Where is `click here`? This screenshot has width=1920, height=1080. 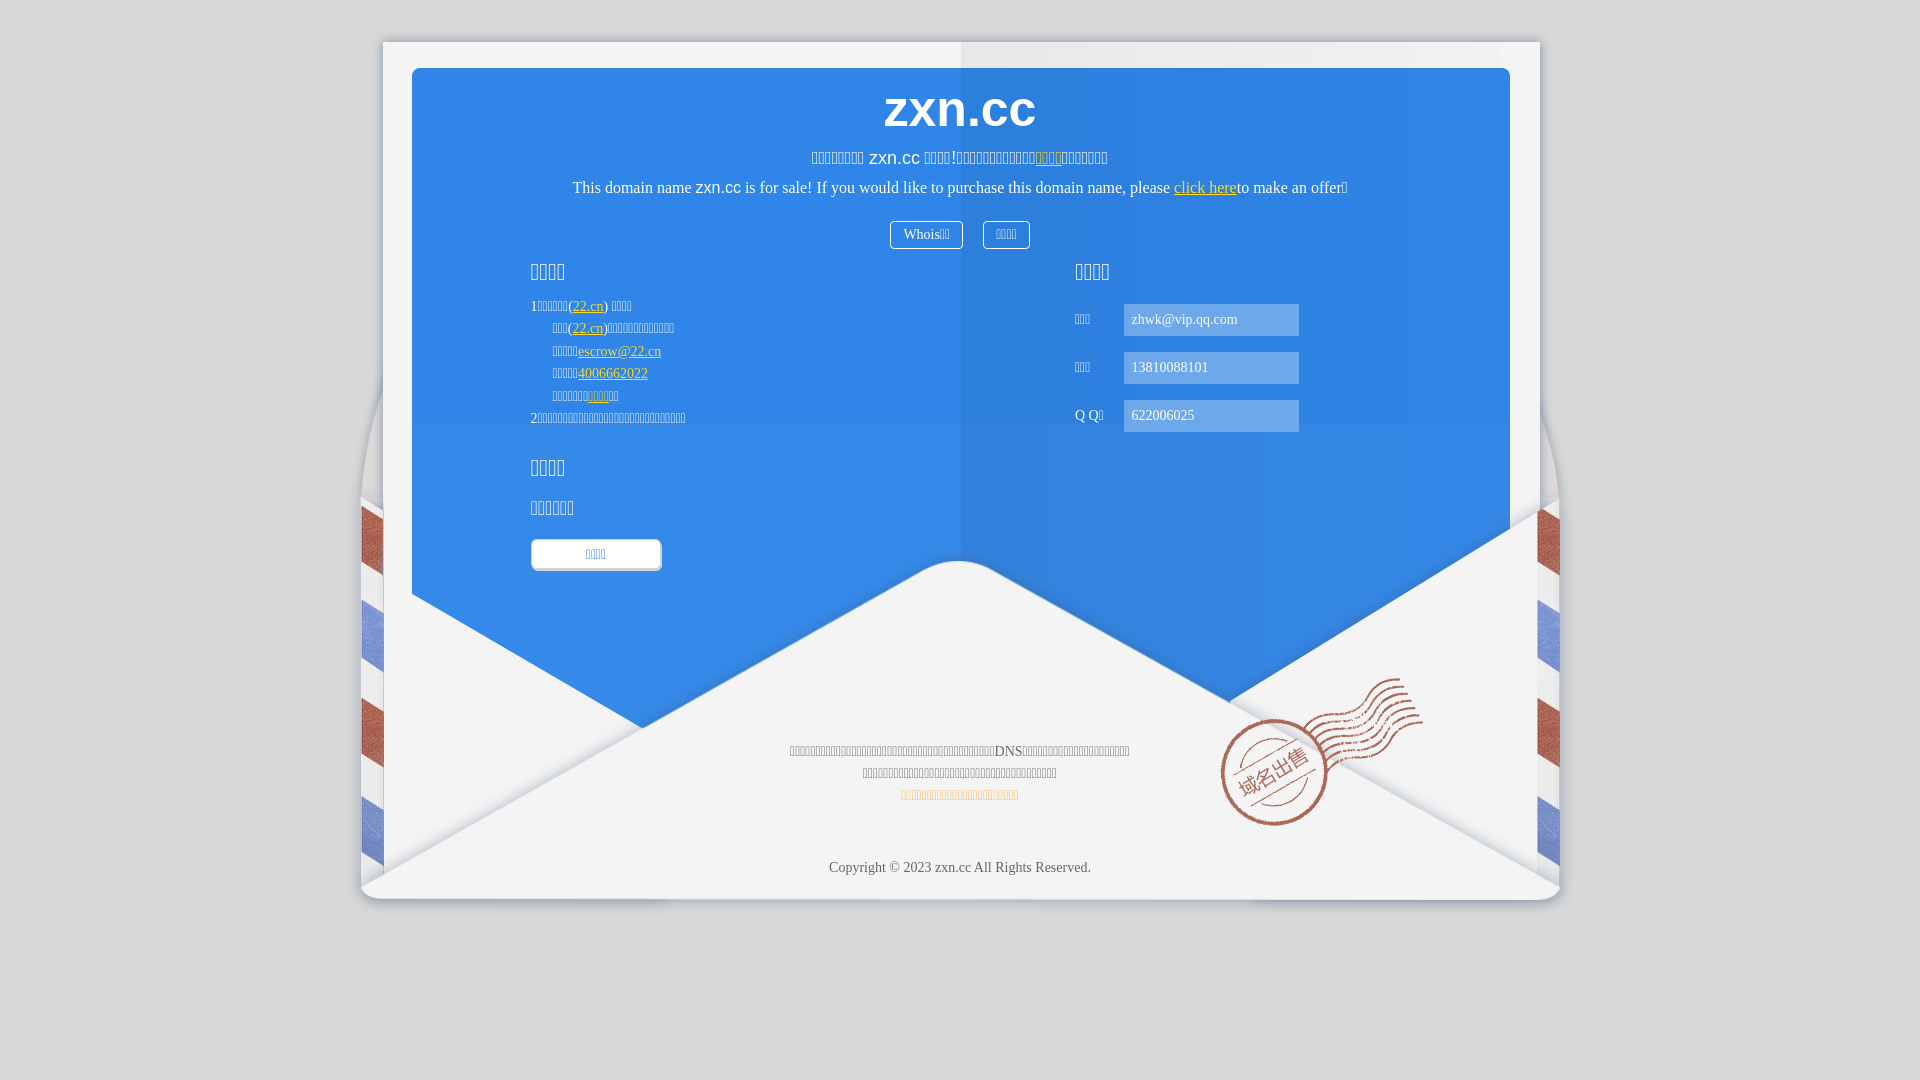 click here is located at coordinates (1206, 188).